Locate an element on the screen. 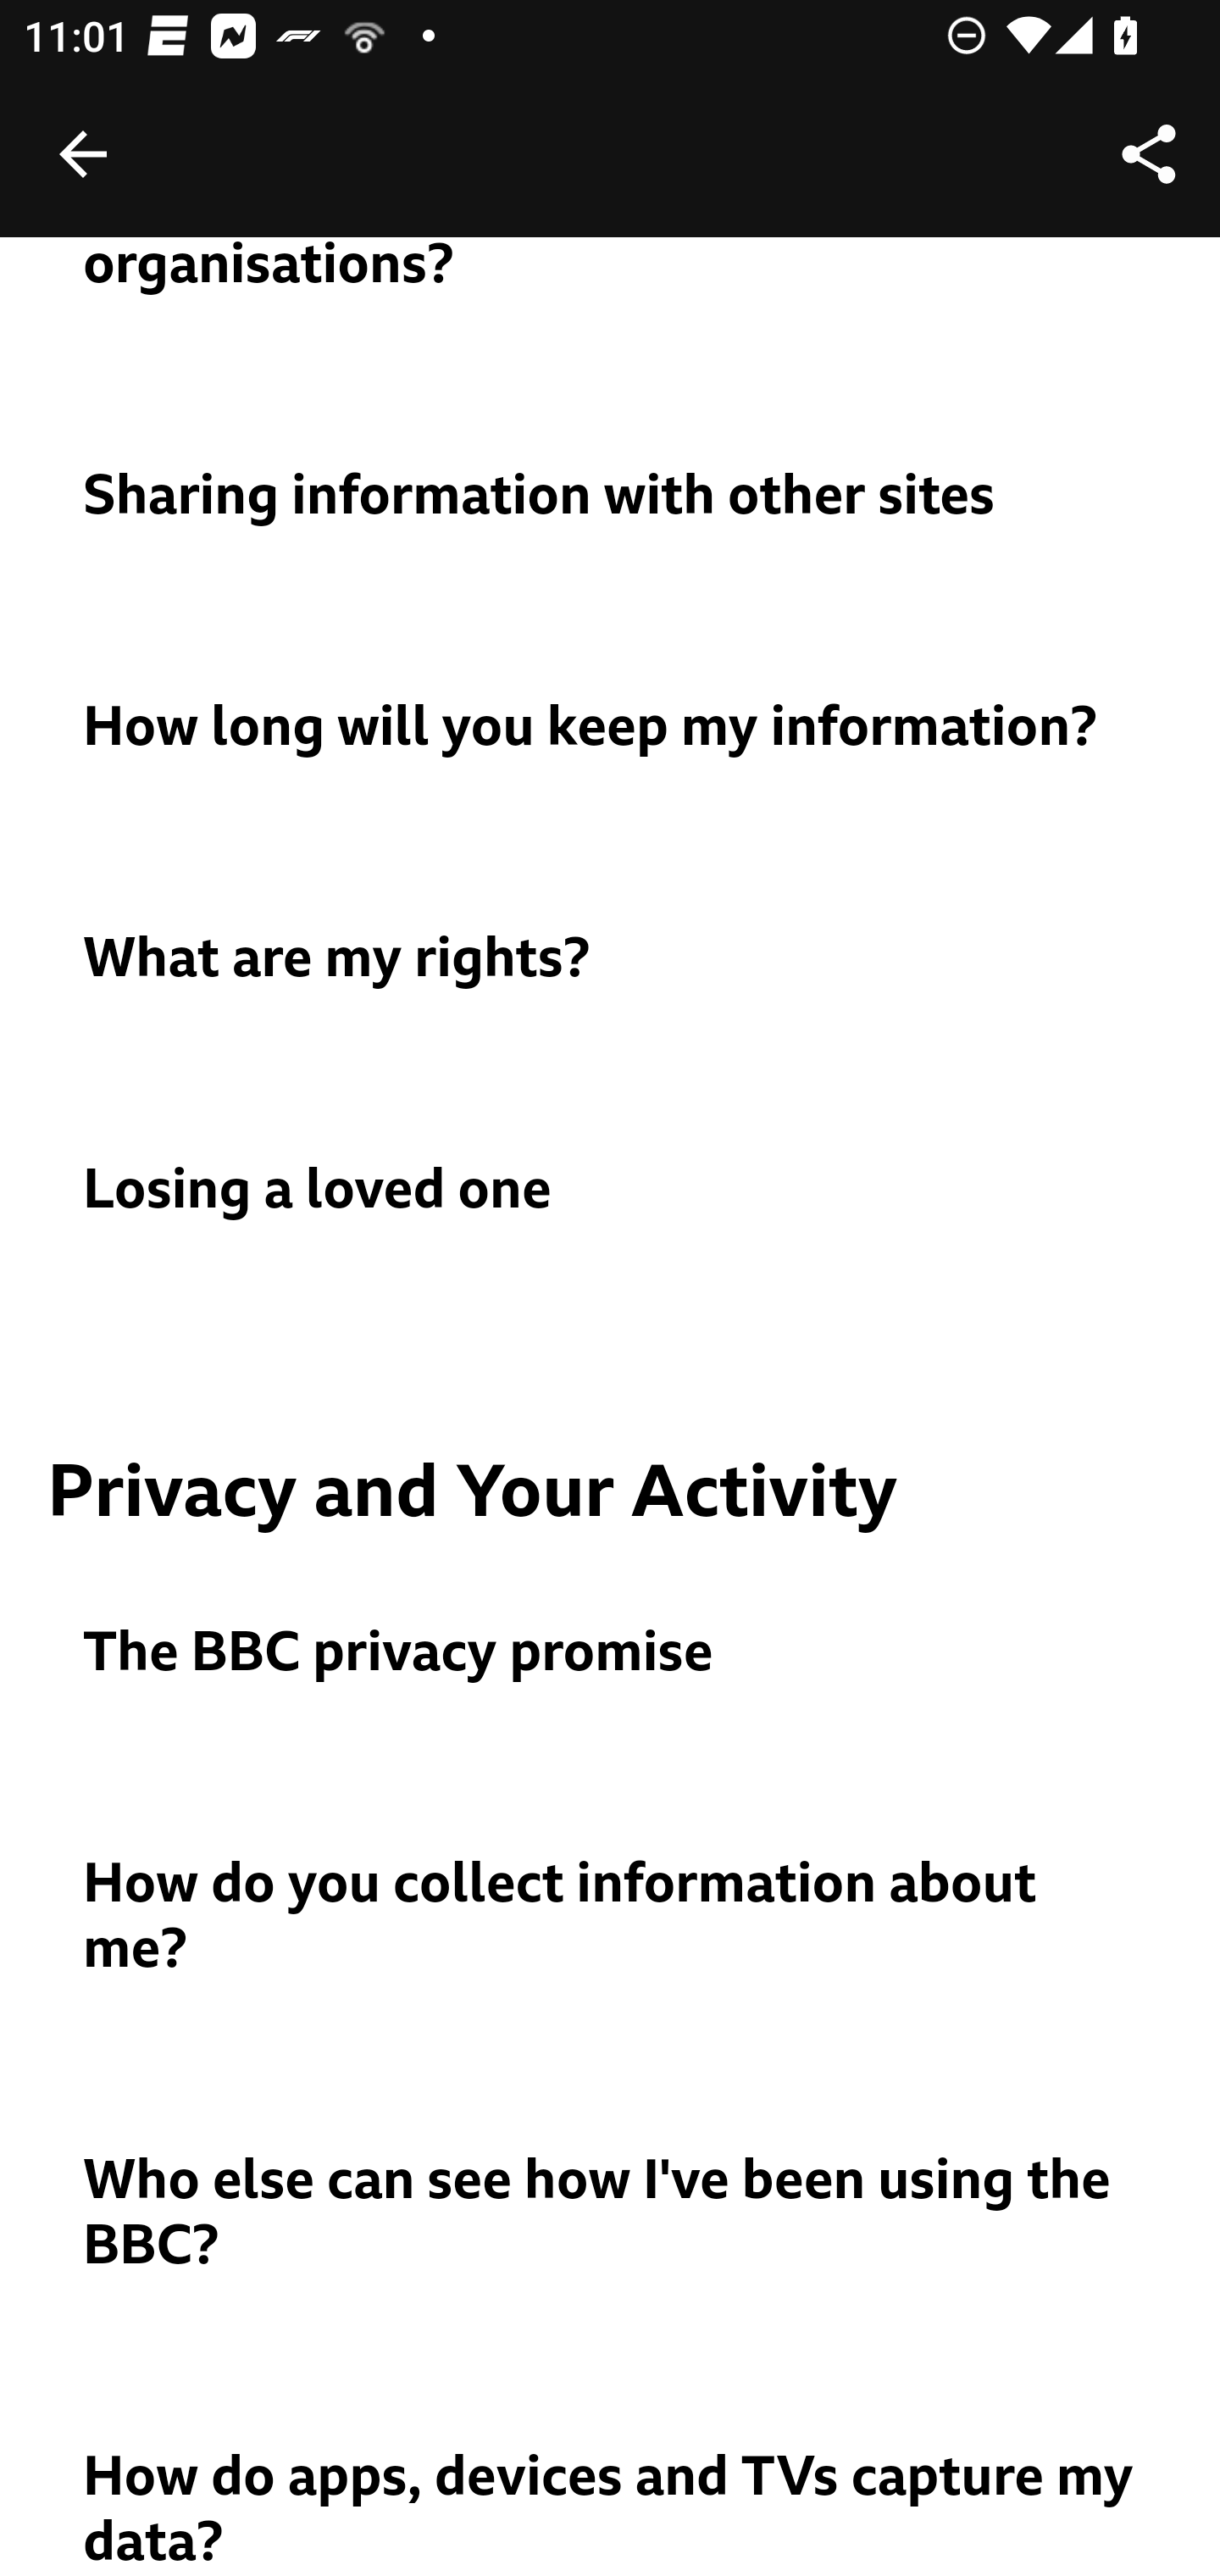  Back is located at coordinates (83, 154).